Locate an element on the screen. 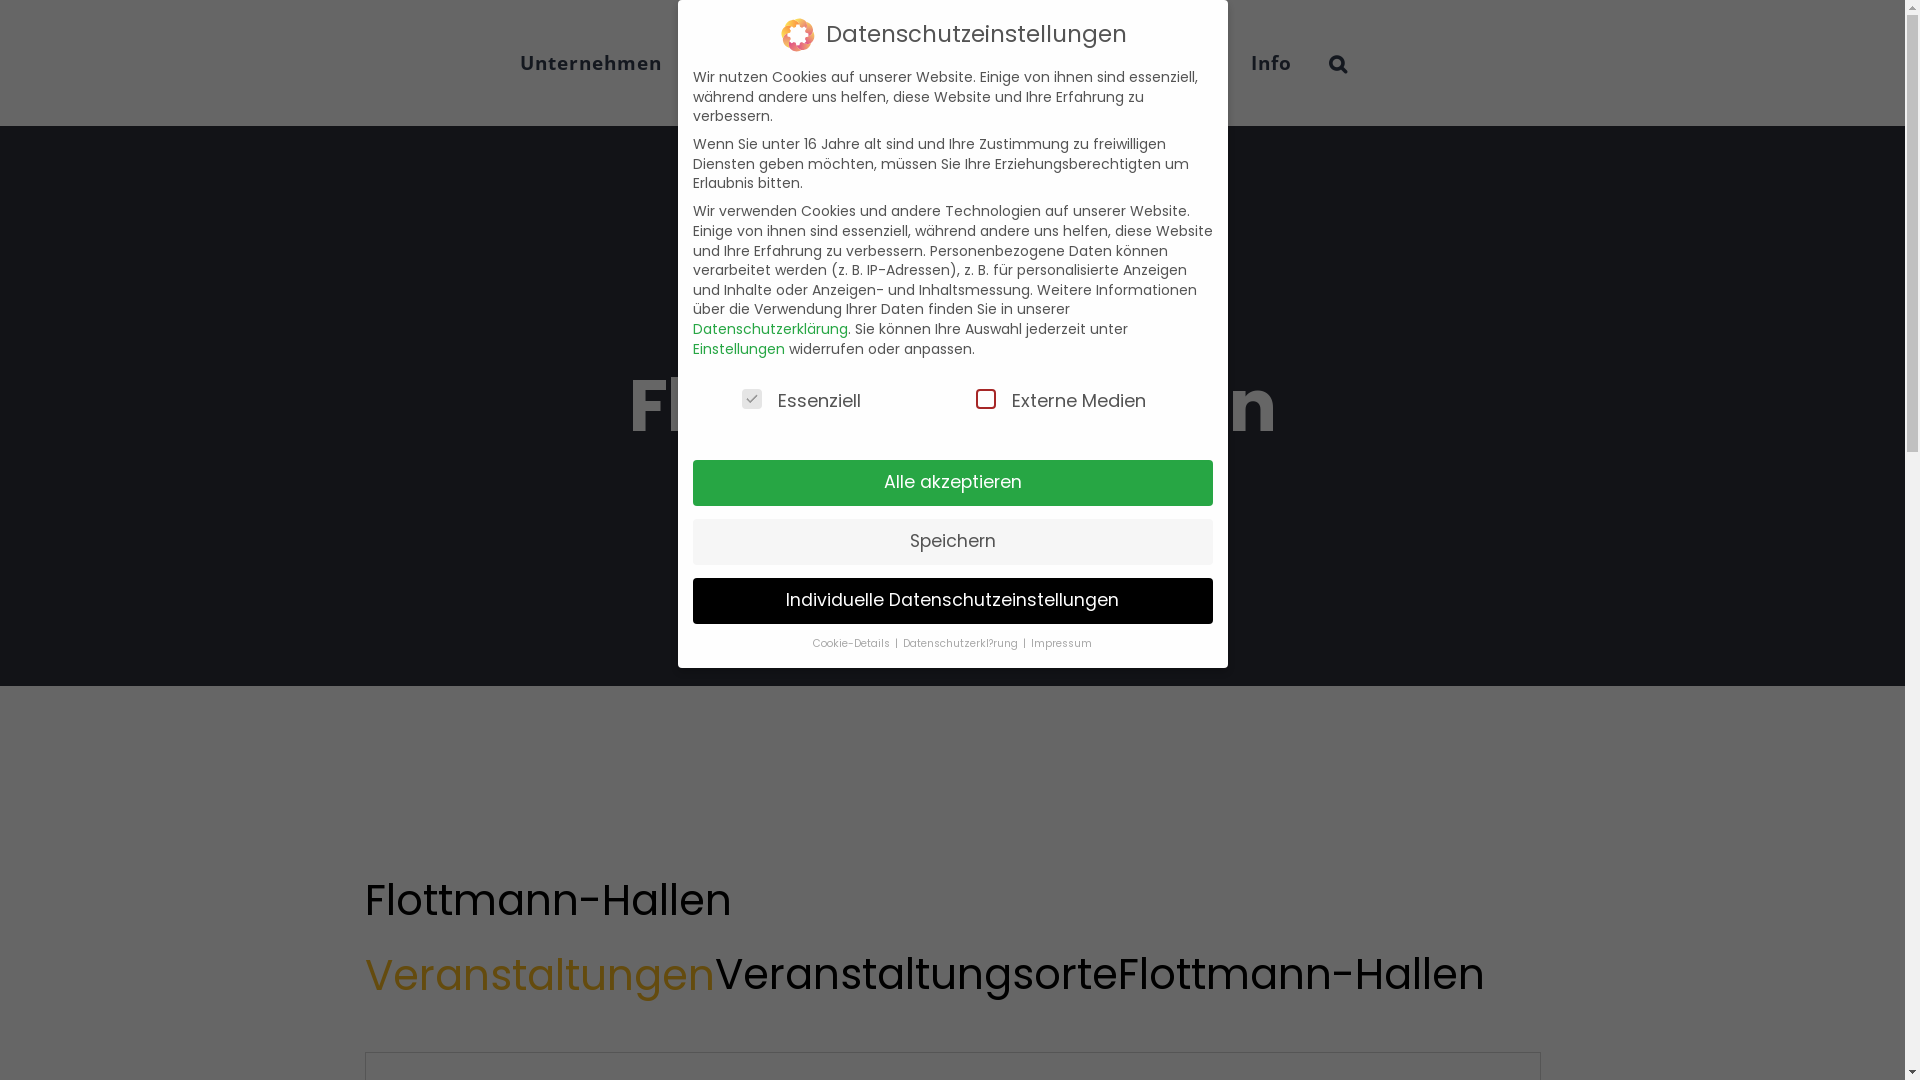 The height and width of the screenshot is (1080, 1920). Suche is located at coordinates (1338, 63).